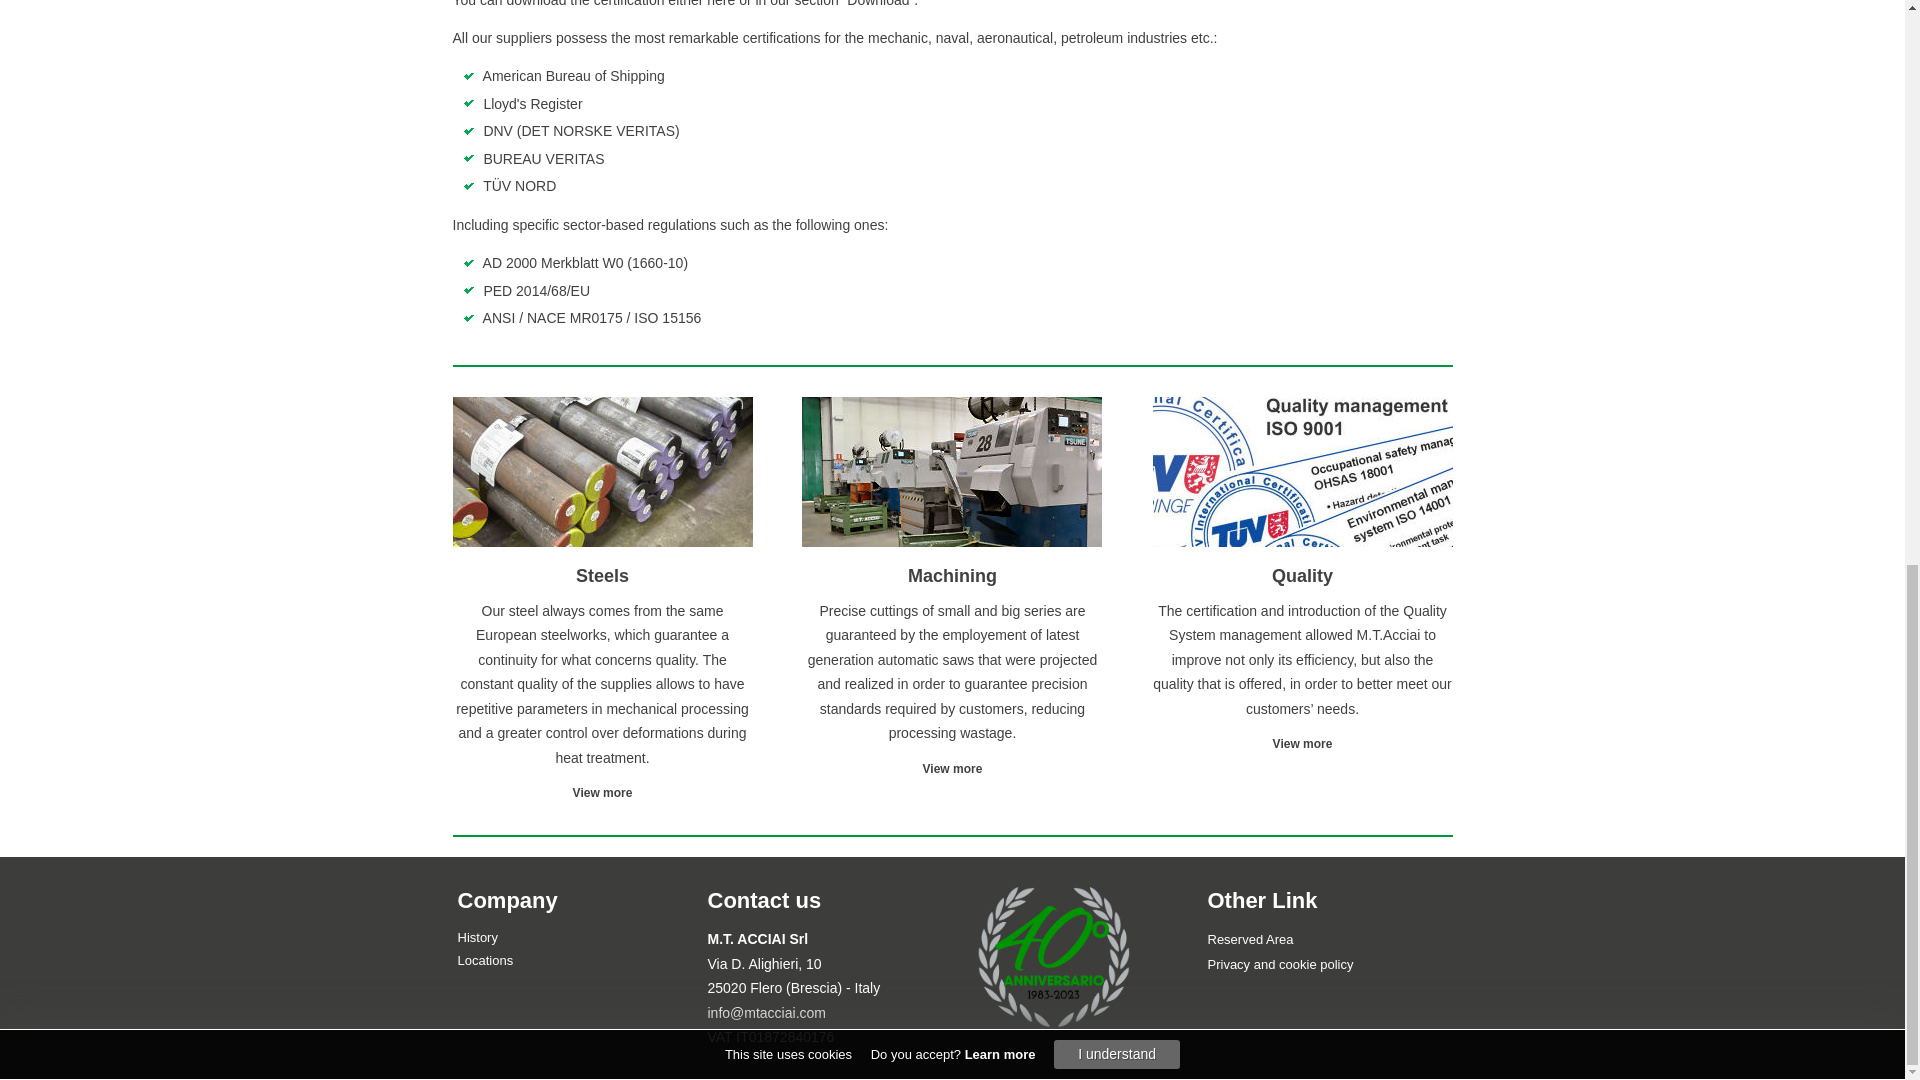  Describe the element at coordinates (602, 793) in the screenshot. I see `Steels` at that location.